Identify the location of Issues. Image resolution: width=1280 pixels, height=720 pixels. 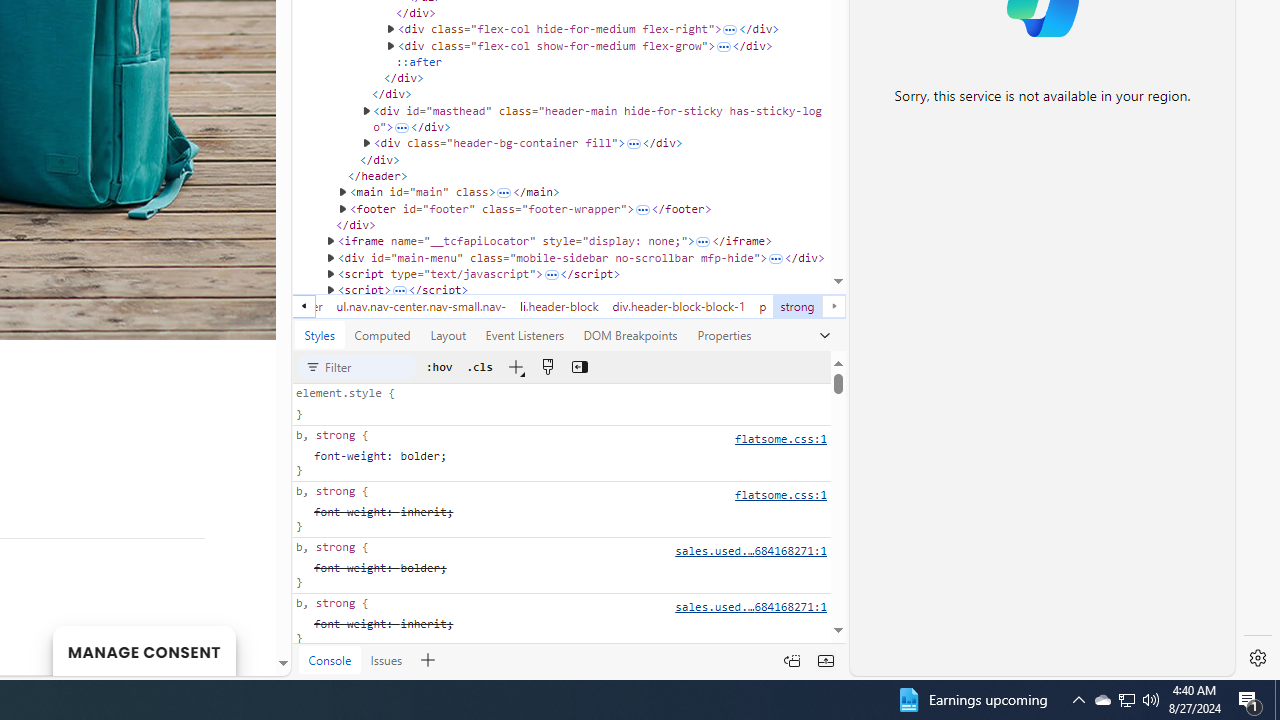
(386, 659).